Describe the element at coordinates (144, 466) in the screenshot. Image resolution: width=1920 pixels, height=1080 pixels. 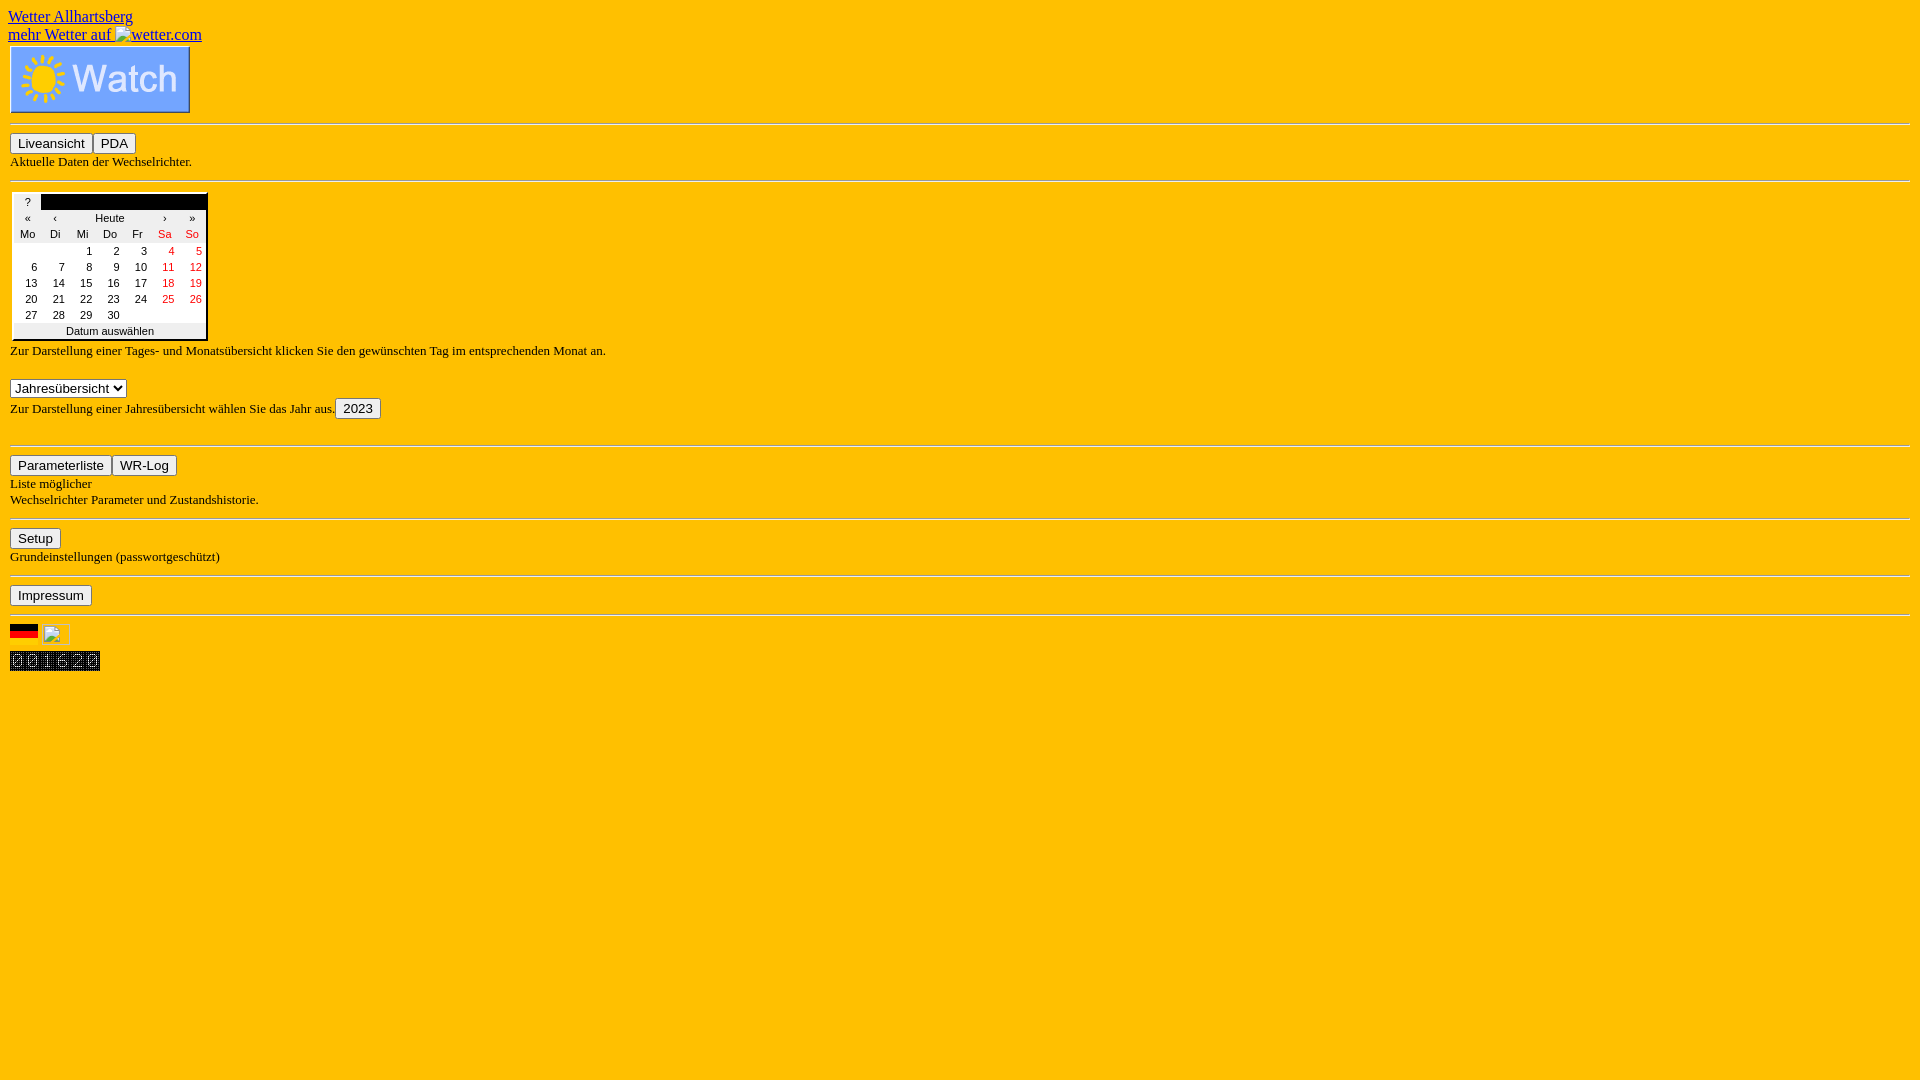
I see `WR-Log` at that location.